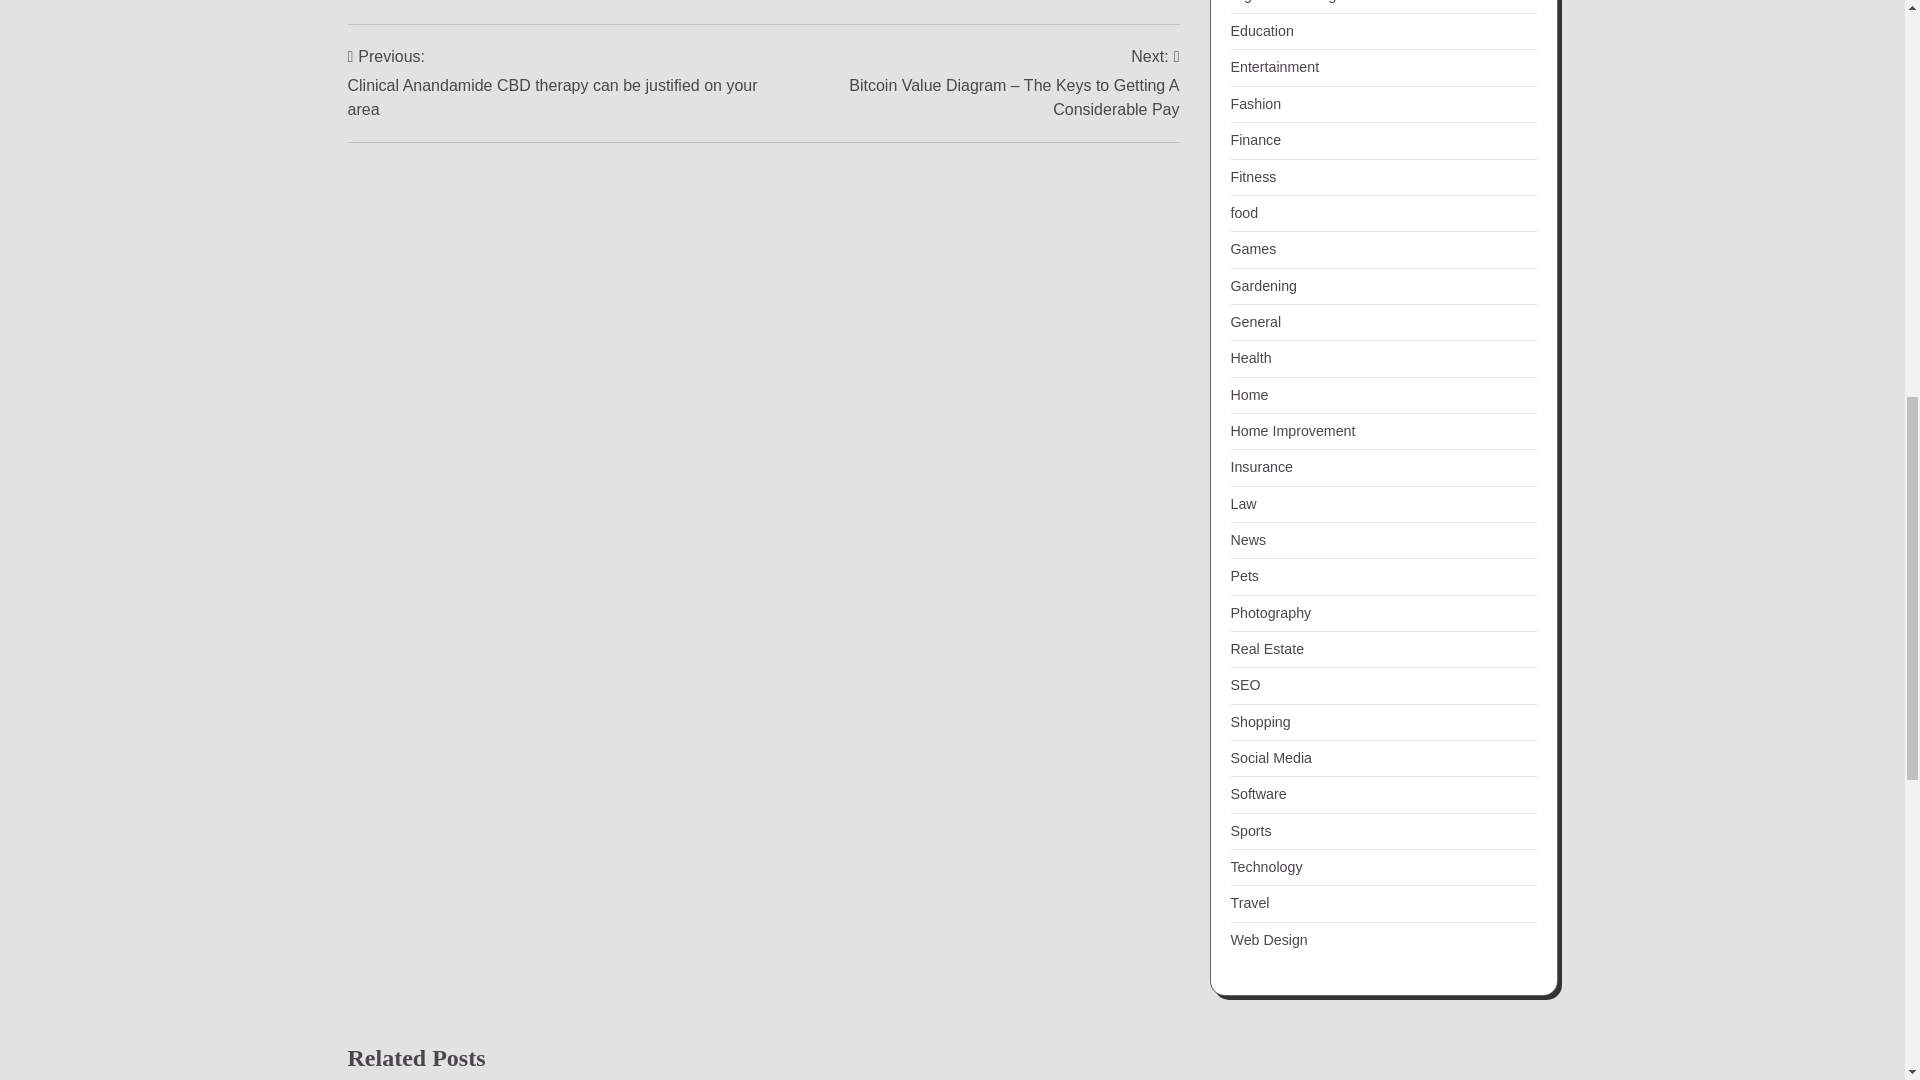 The width and height of the screenshot is (1920, 1080). What do you see at coordinates (1242, 503) in the screenshot?
I see `Law` at bounding box center [1242, 503].